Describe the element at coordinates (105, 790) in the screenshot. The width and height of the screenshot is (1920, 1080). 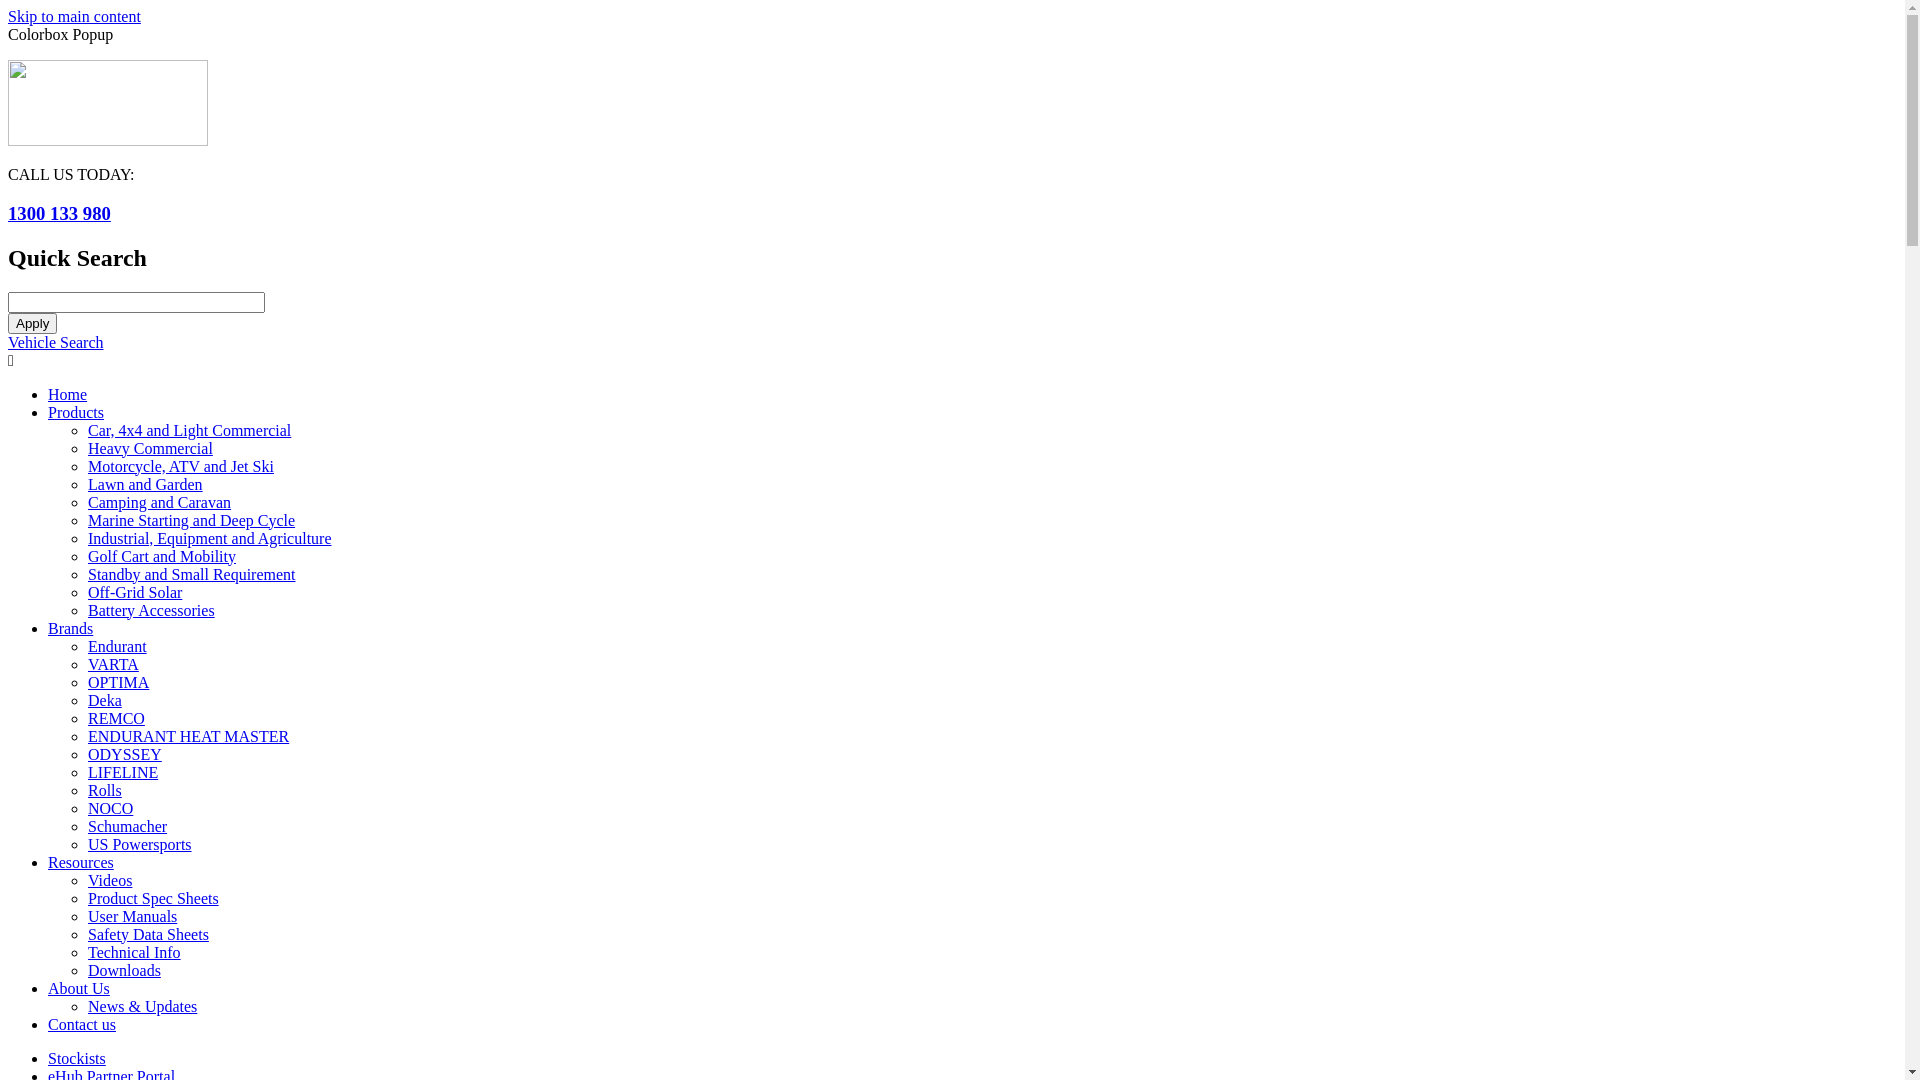
I see `Rolls` at that location.